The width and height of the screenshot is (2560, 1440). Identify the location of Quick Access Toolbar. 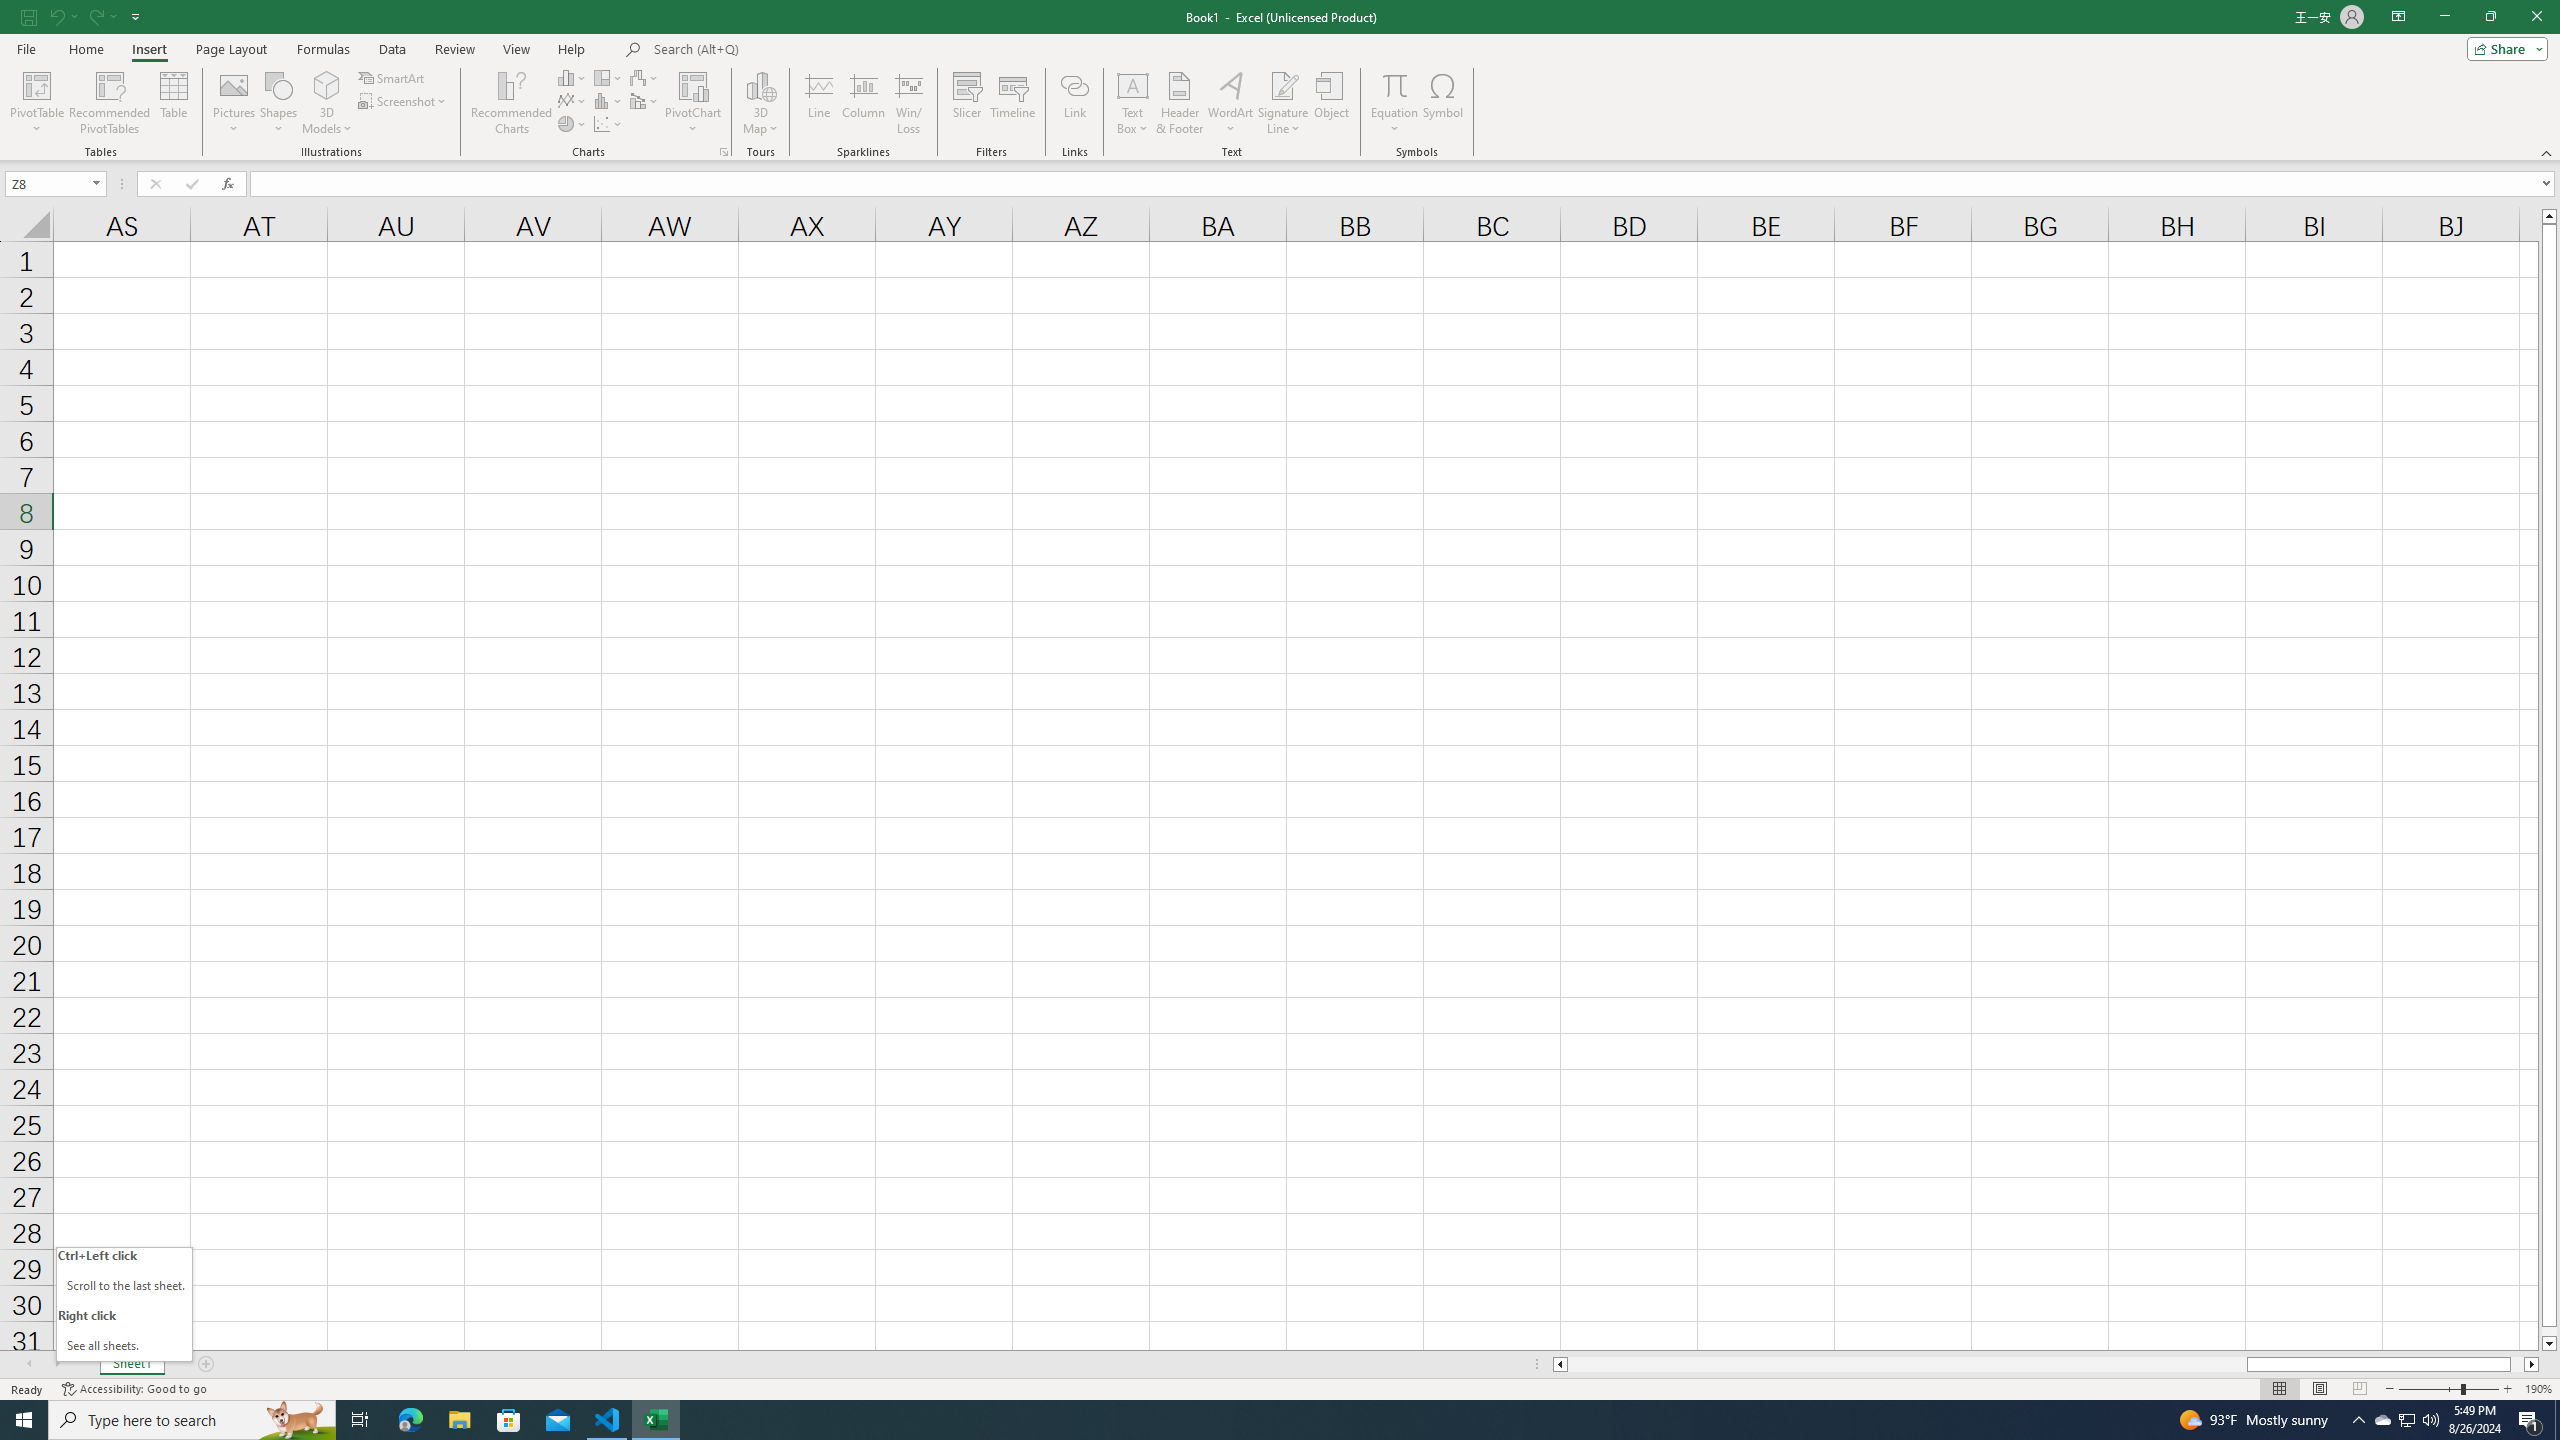
(83, 17).